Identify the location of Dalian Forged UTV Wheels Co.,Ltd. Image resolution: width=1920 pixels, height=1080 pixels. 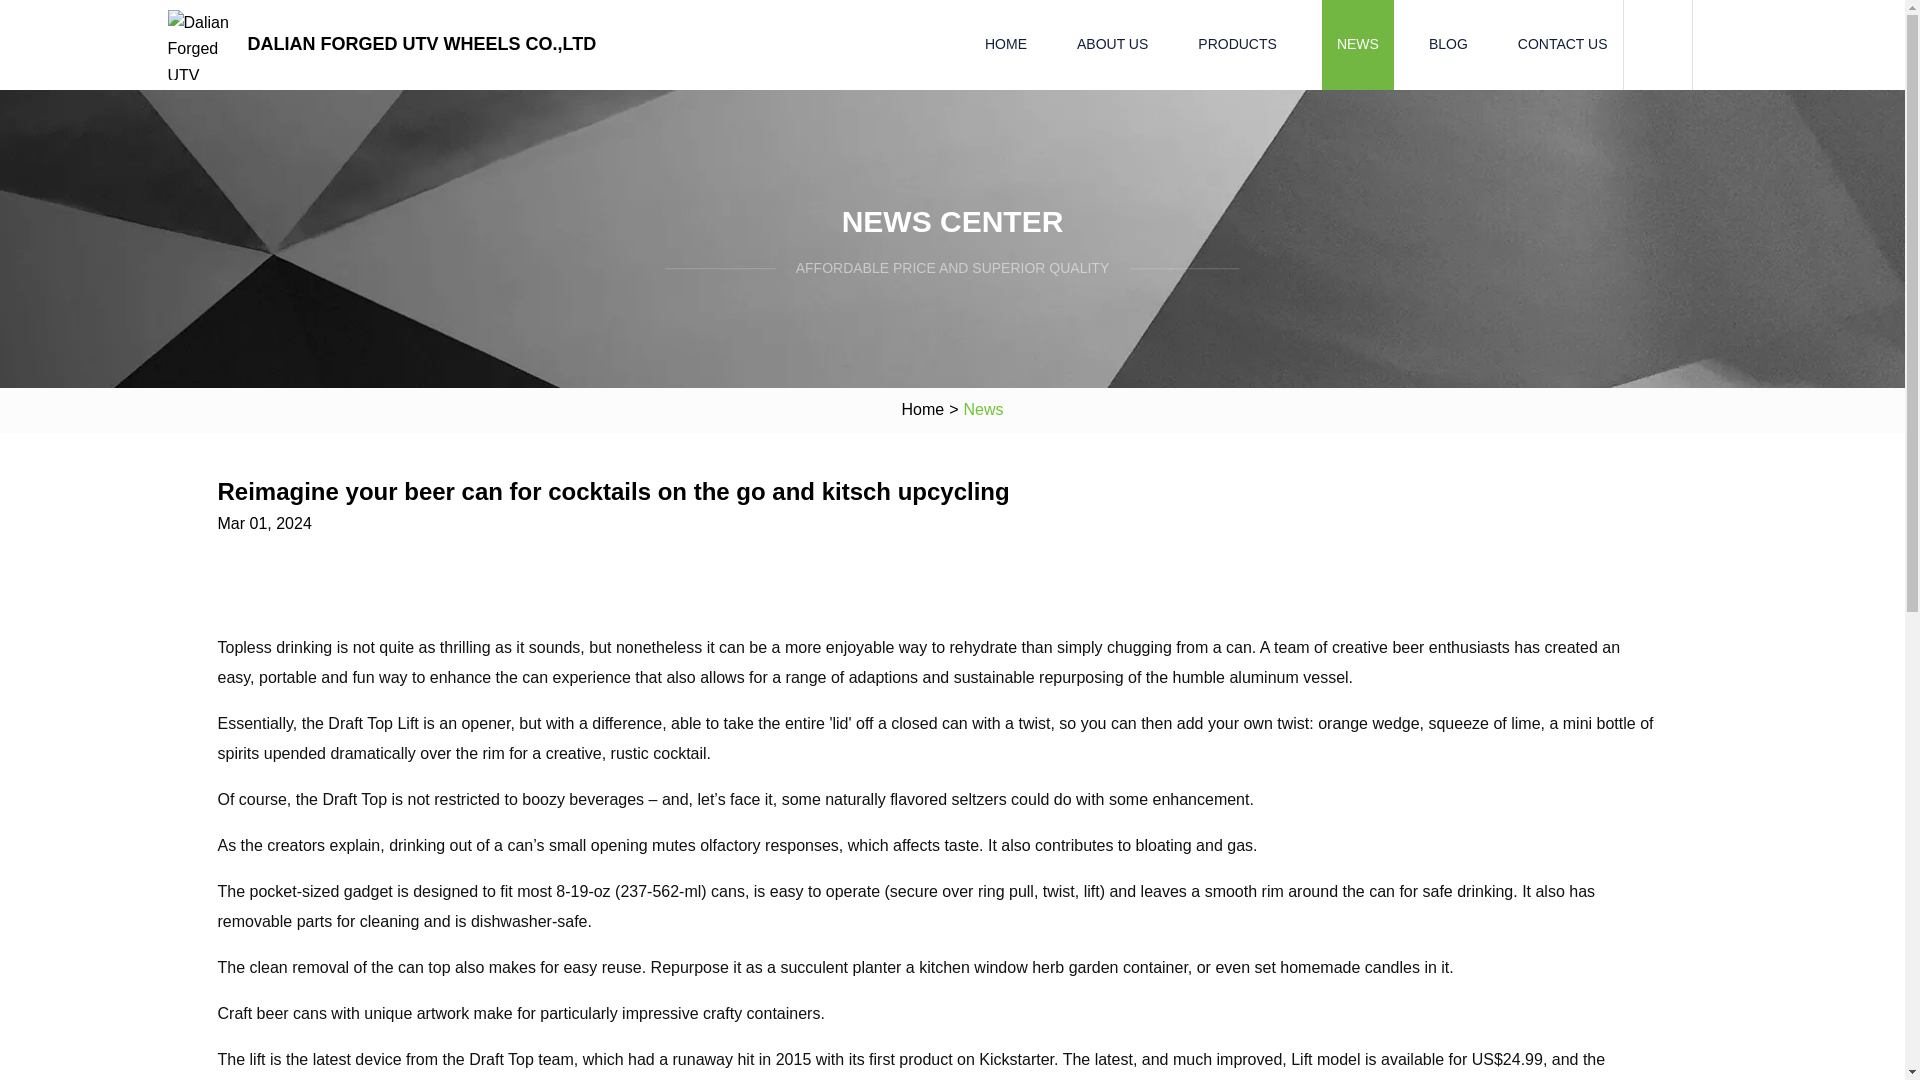
(387, 44).